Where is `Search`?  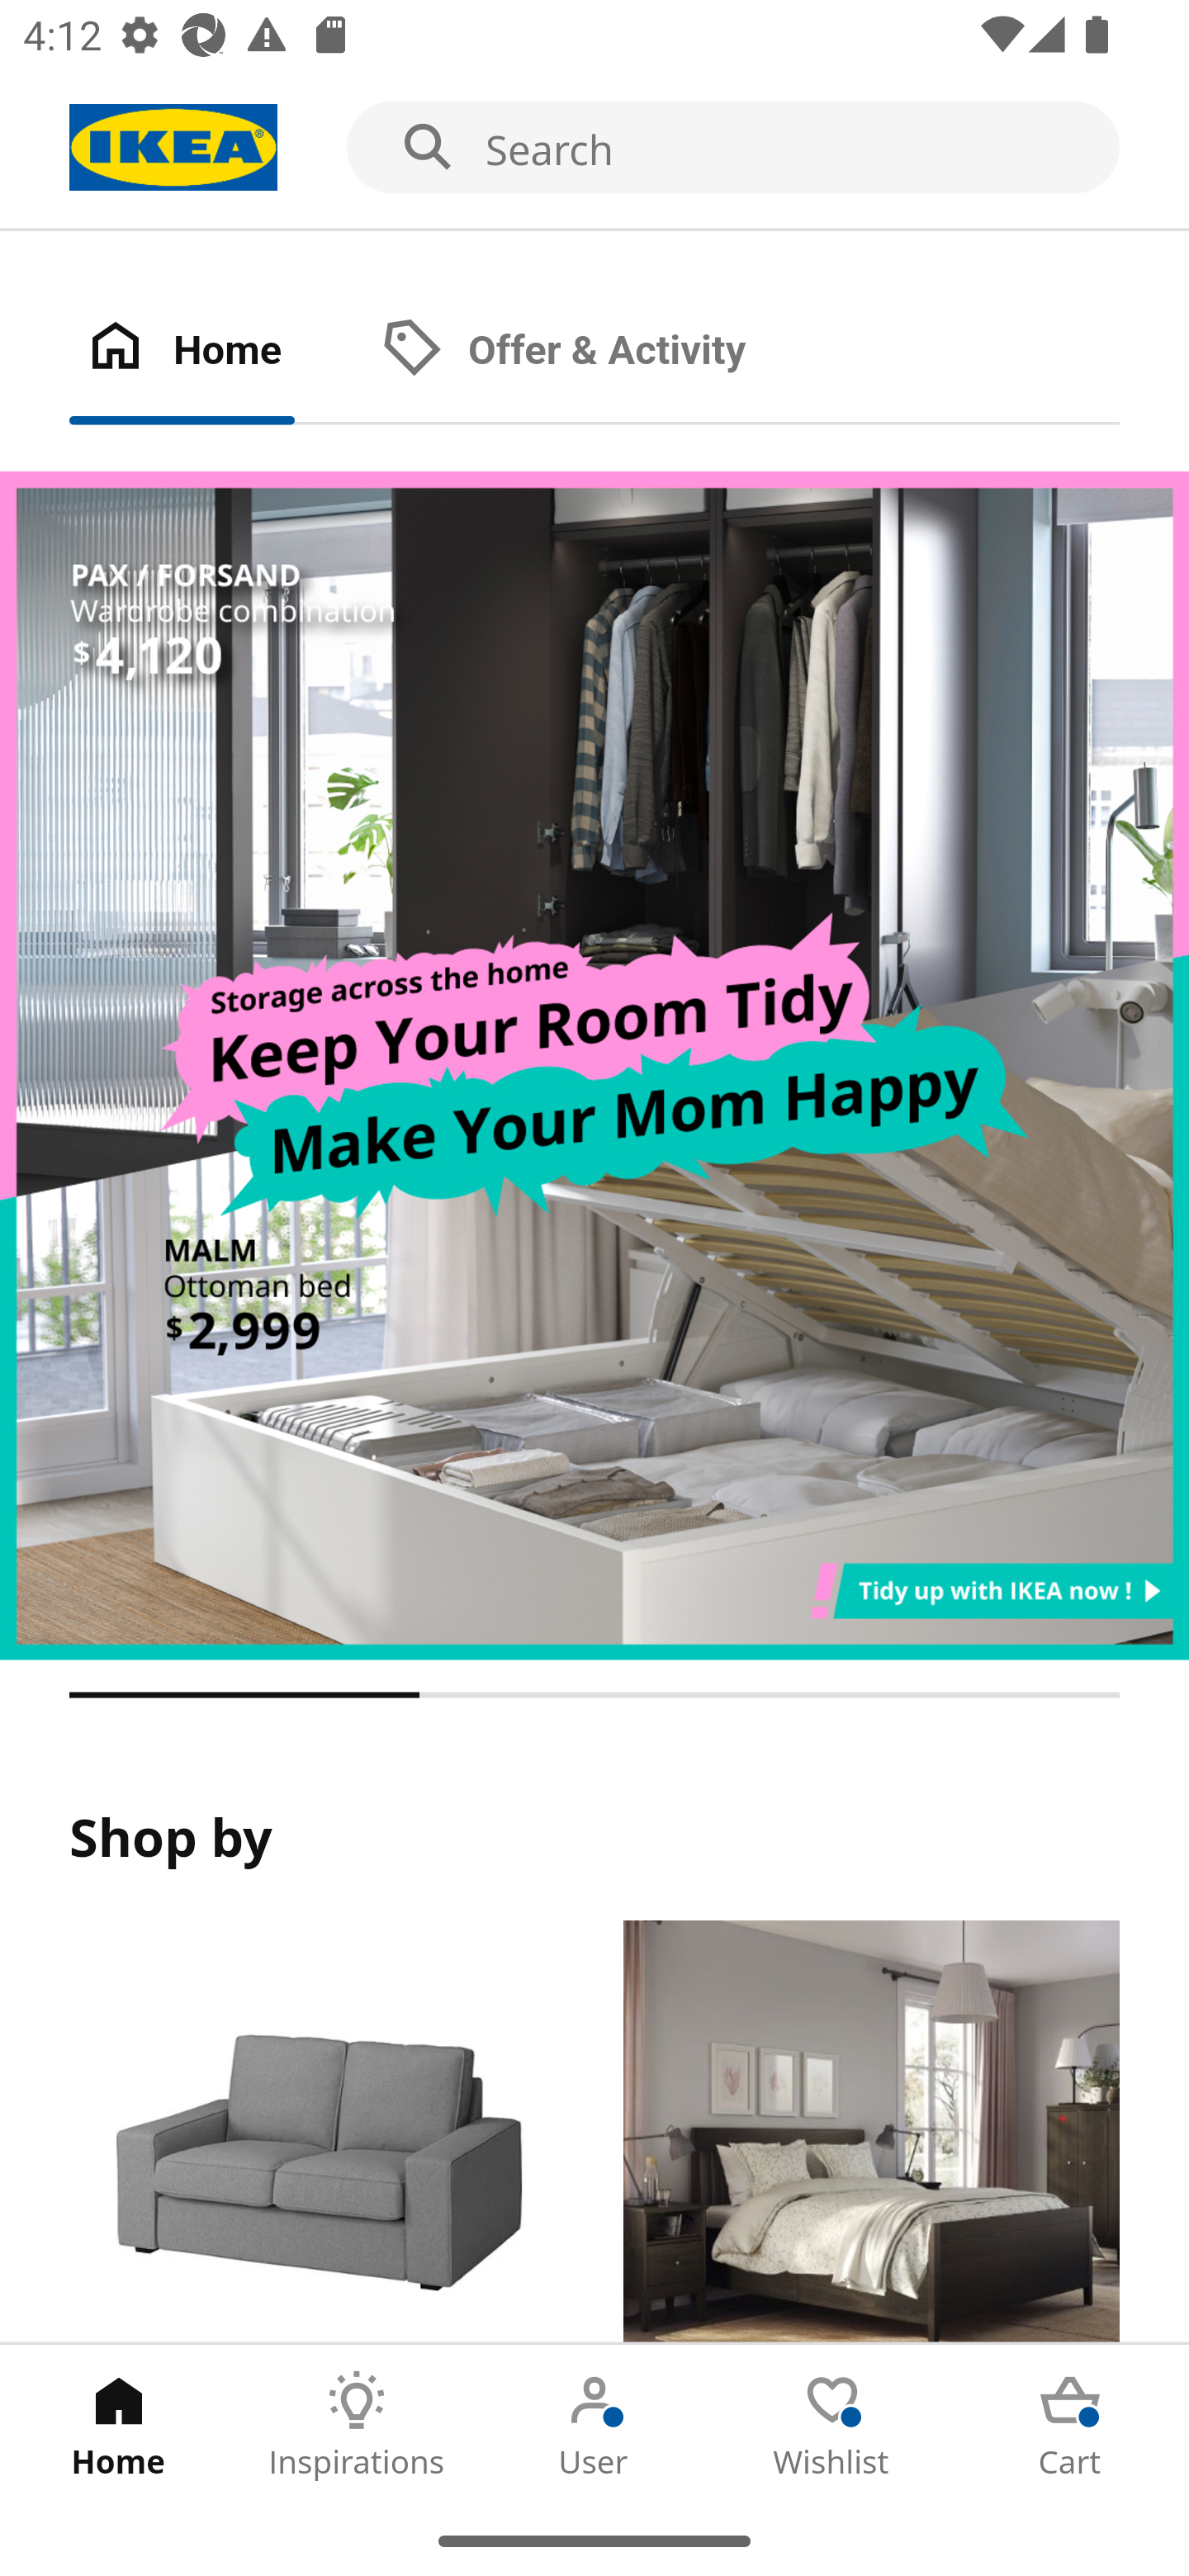
Search is located at coordinates (594, 149).